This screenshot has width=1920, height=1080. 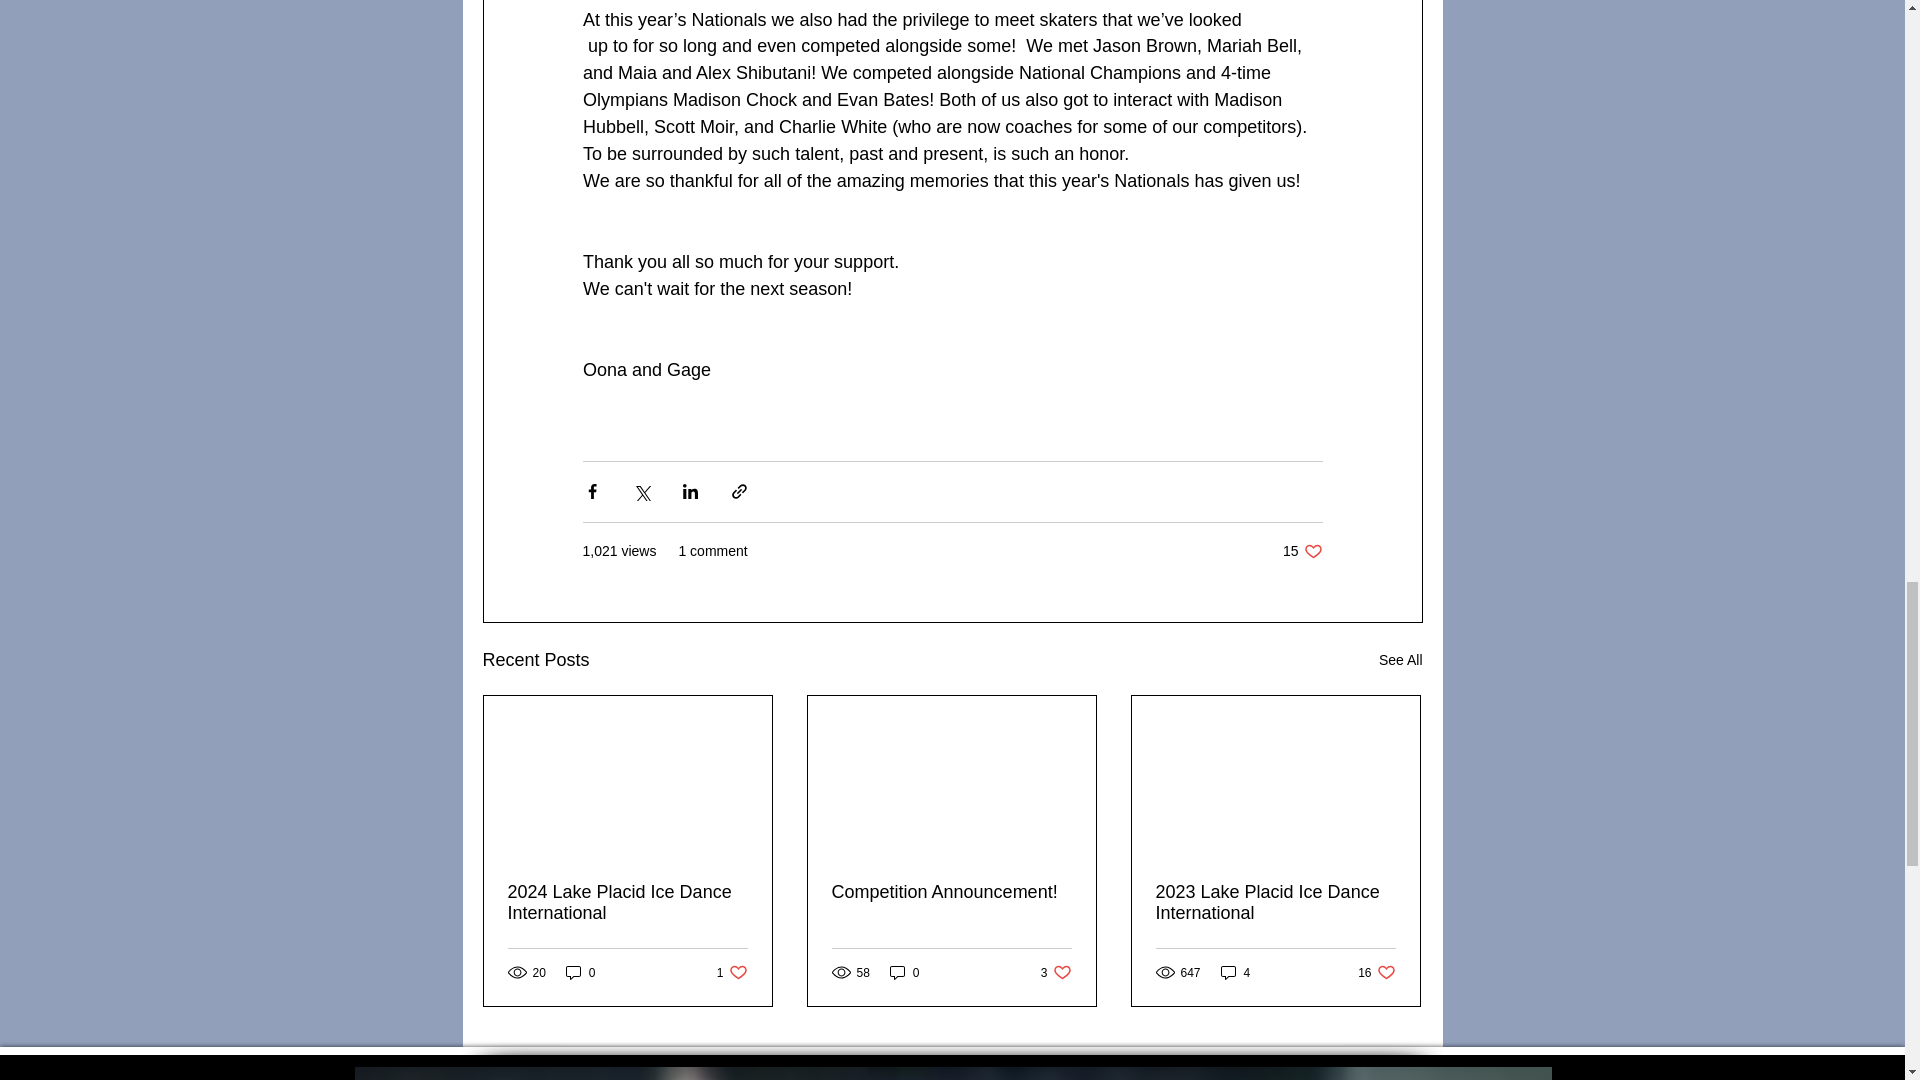 What do you see at coordinates (904, 972) in the screenshot?
I see `0` at bounding box center [904, 972].